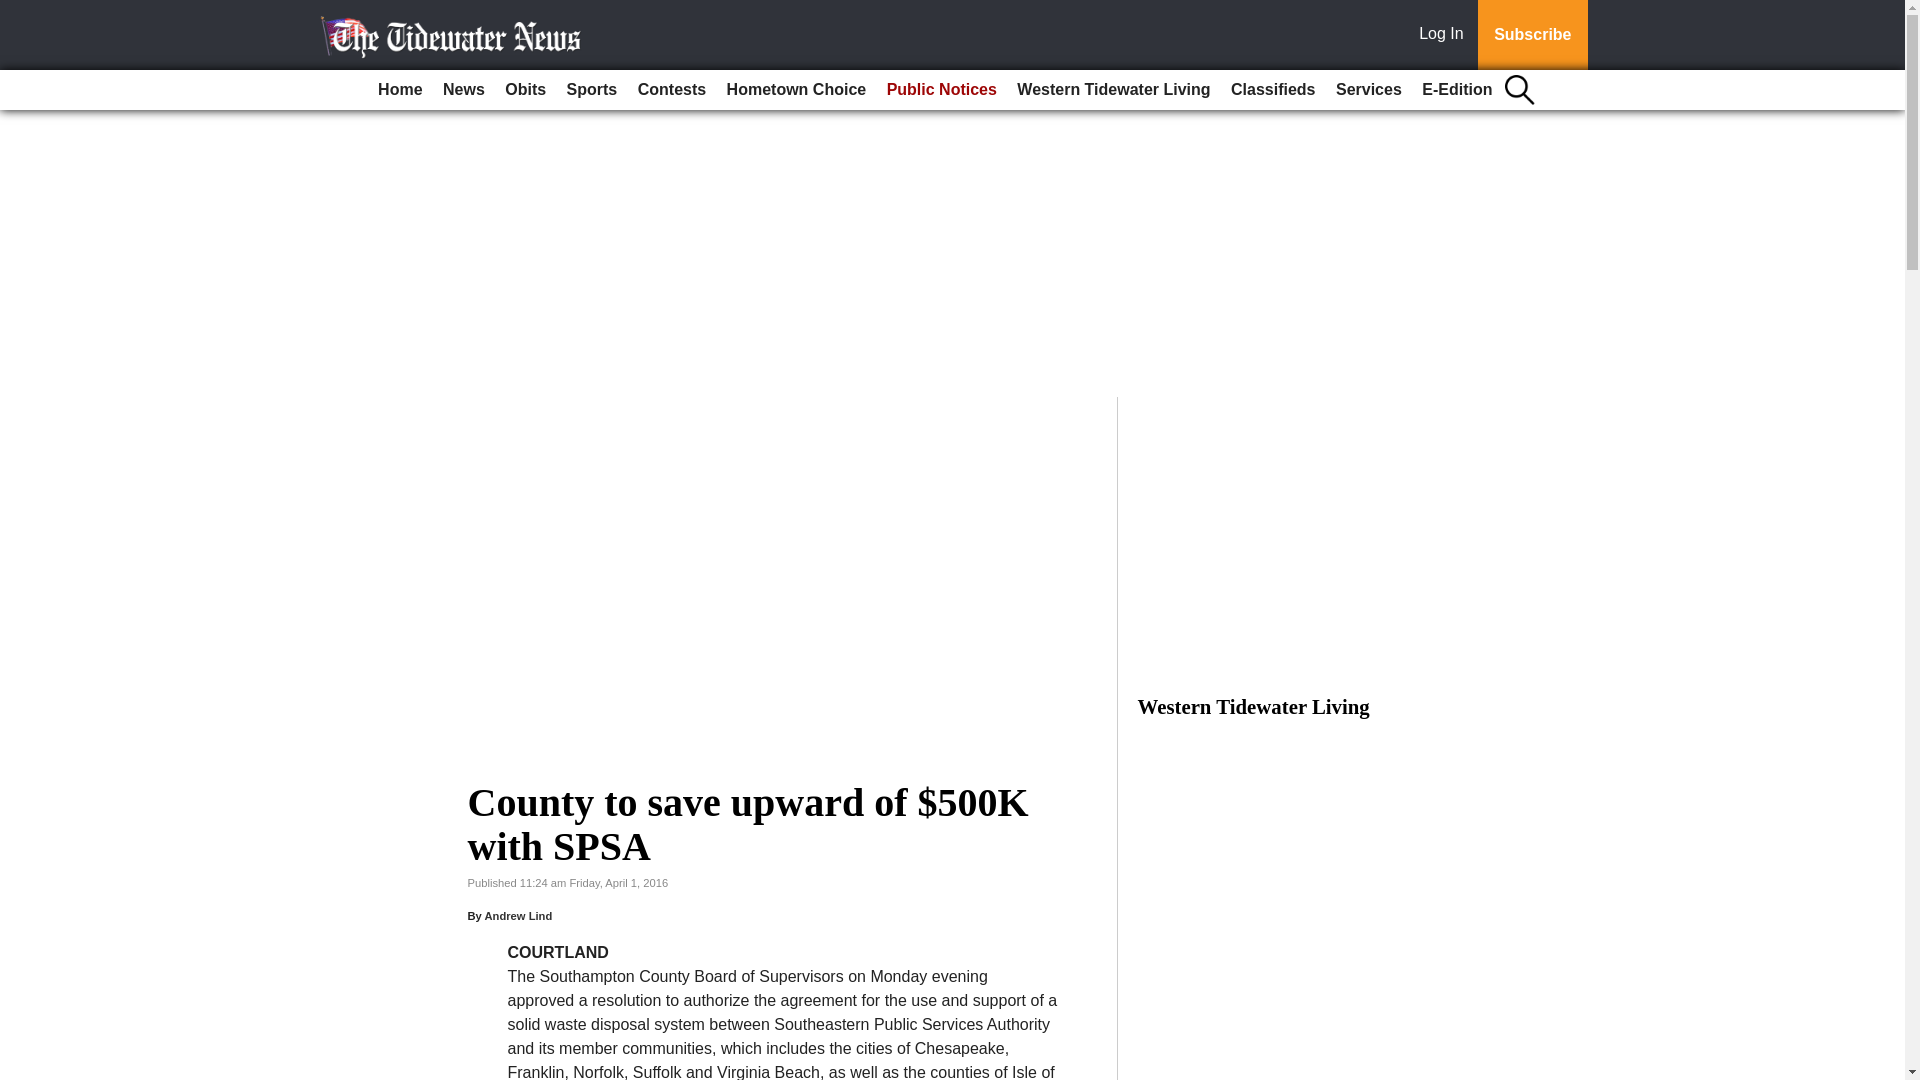  What do you see at coordinates (1445, 35) in the screenshot?
I see `Log In` at bounding box center [1445, 35].